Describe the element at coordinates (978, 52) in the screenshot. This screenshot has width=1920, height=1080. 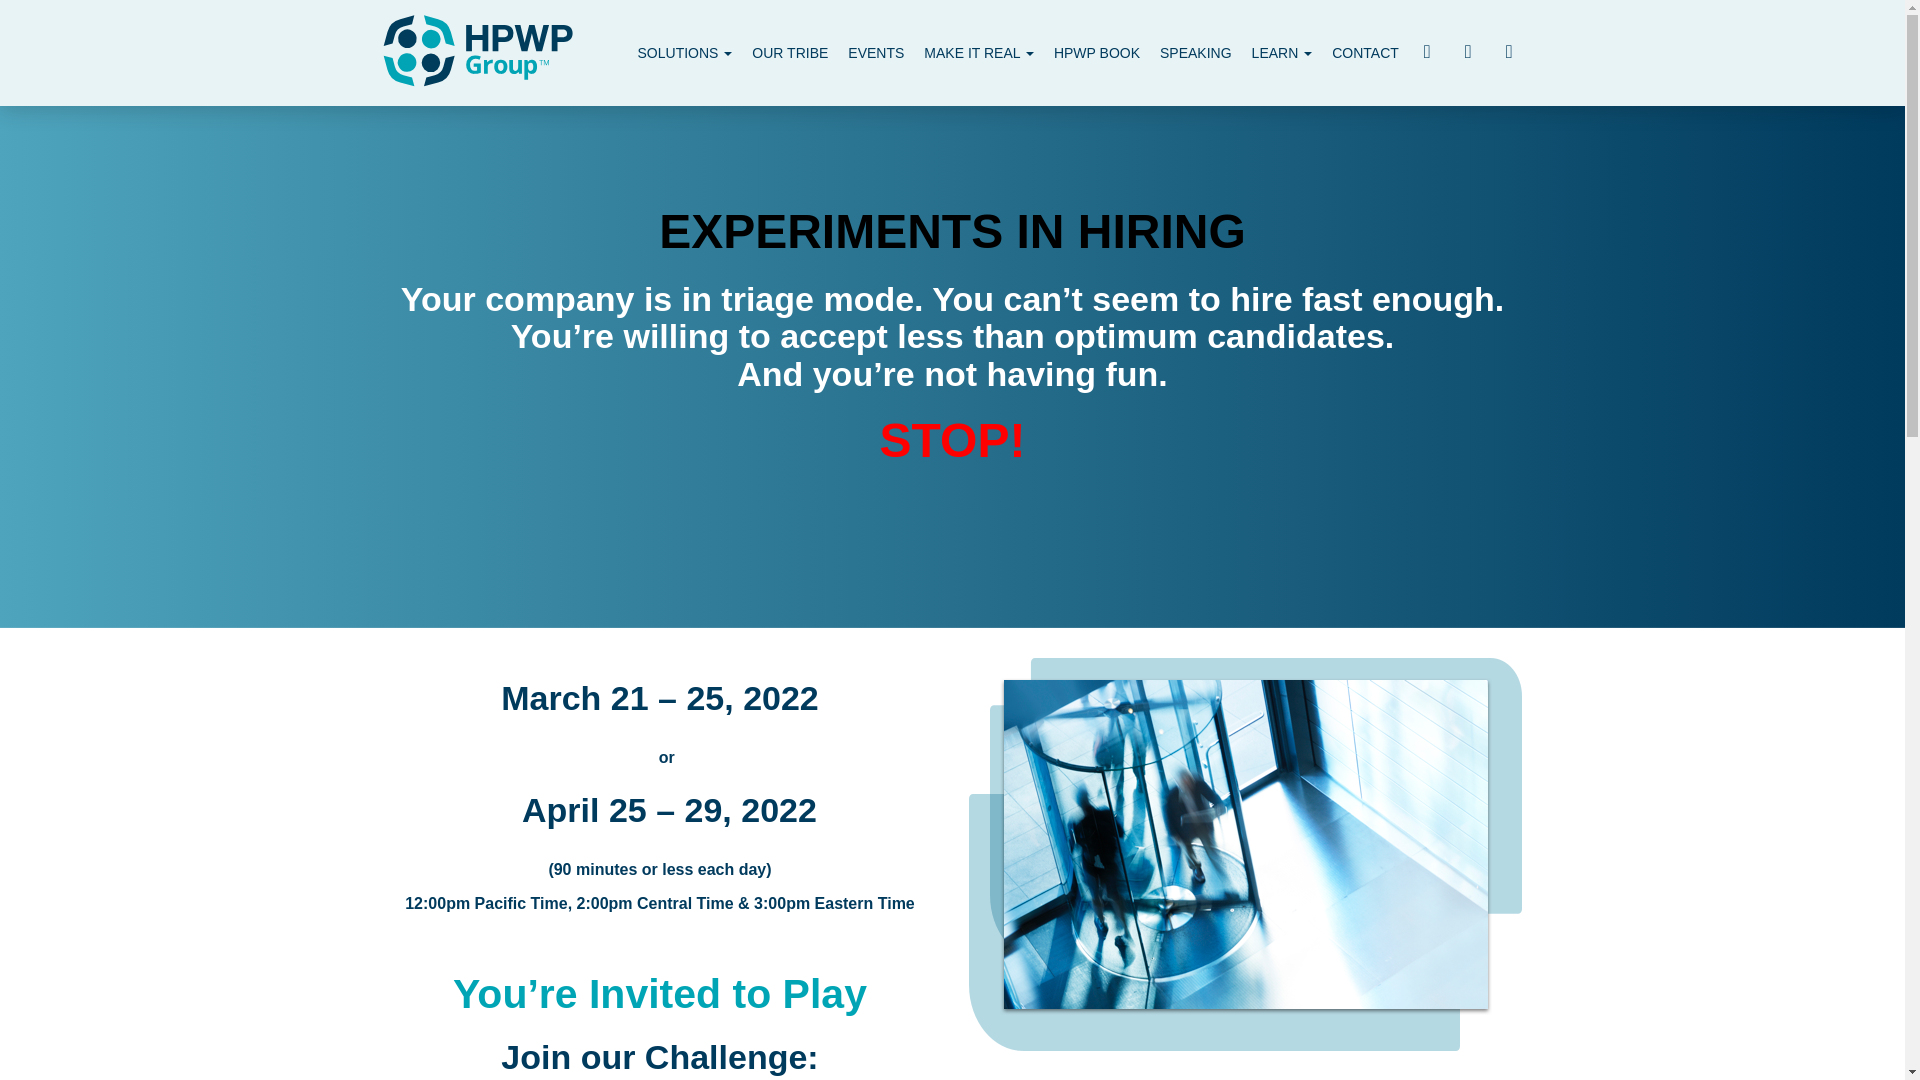
I see `MAKE IT REAL` at that location.